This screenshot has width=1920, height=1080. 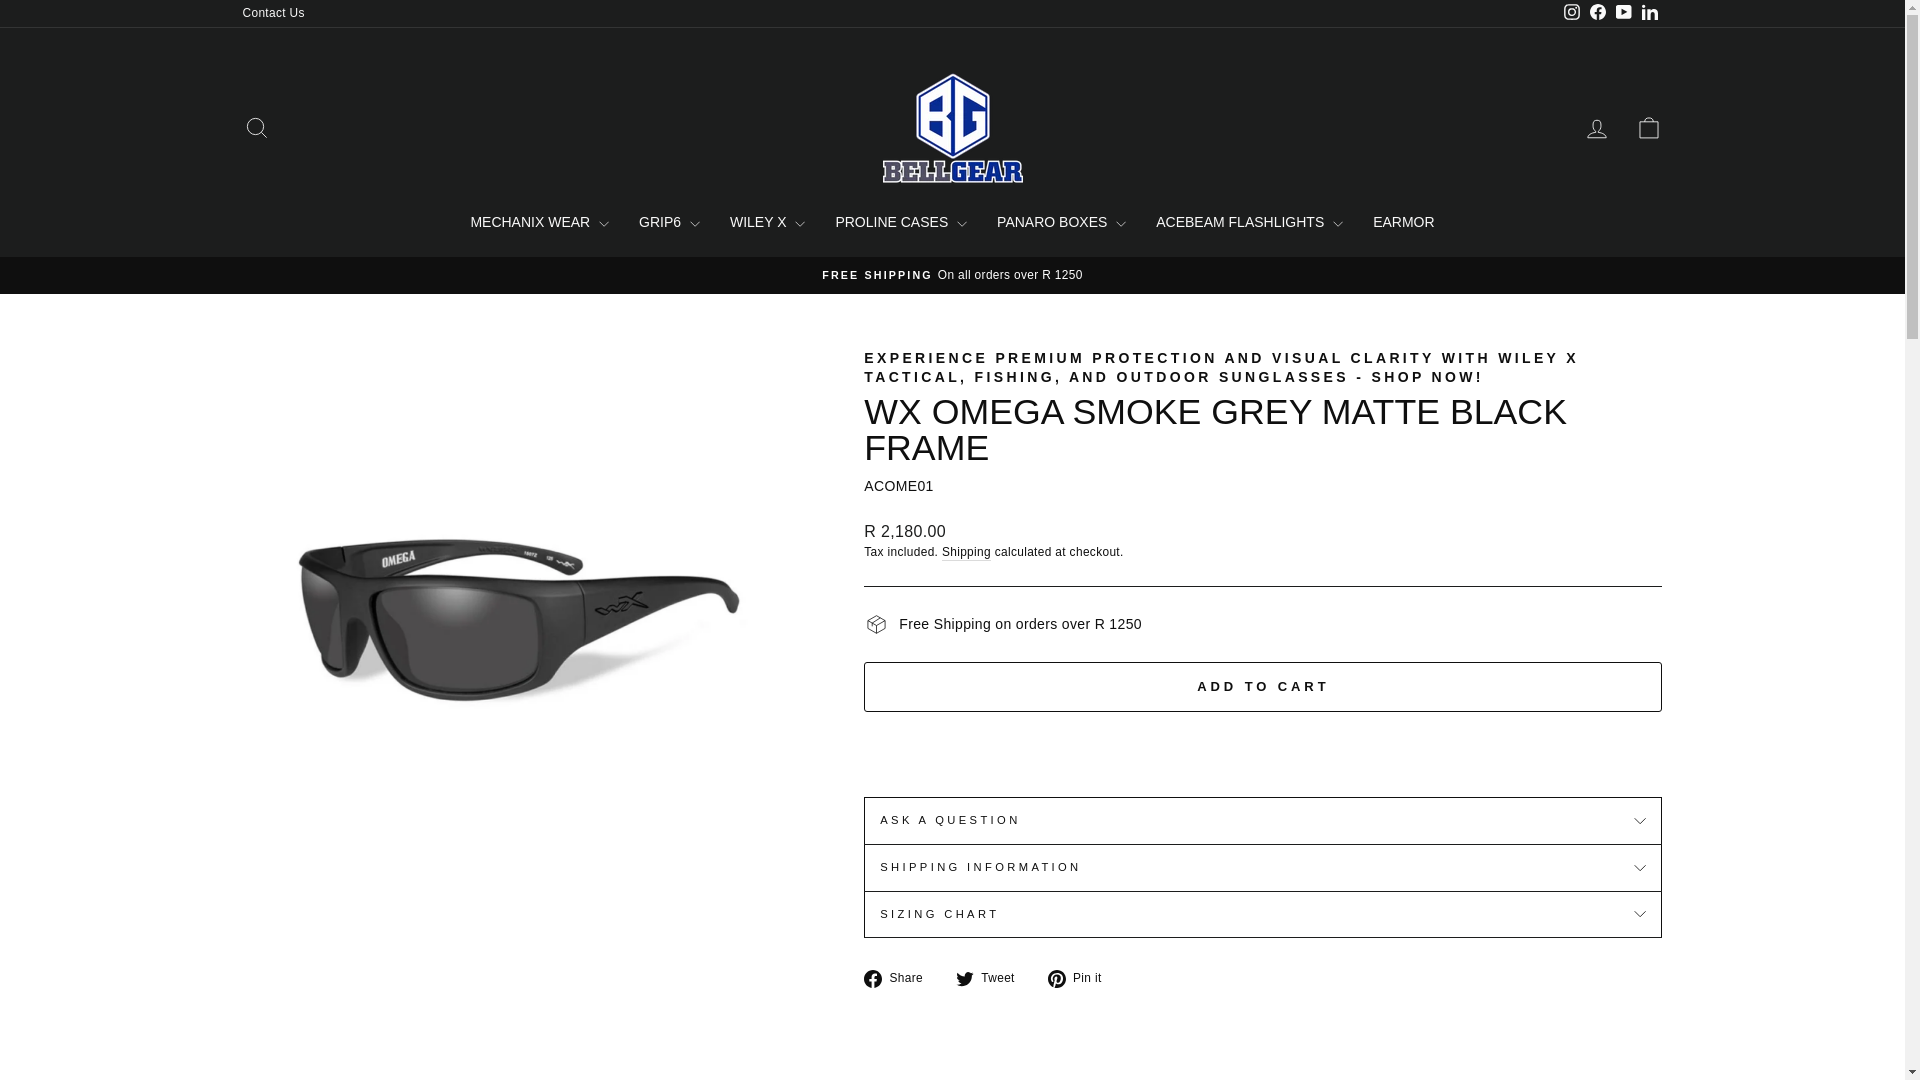 What do you see at coordinates (964, 978) in the screenshot?
I see `twitter` at bounding box center [964, 978].